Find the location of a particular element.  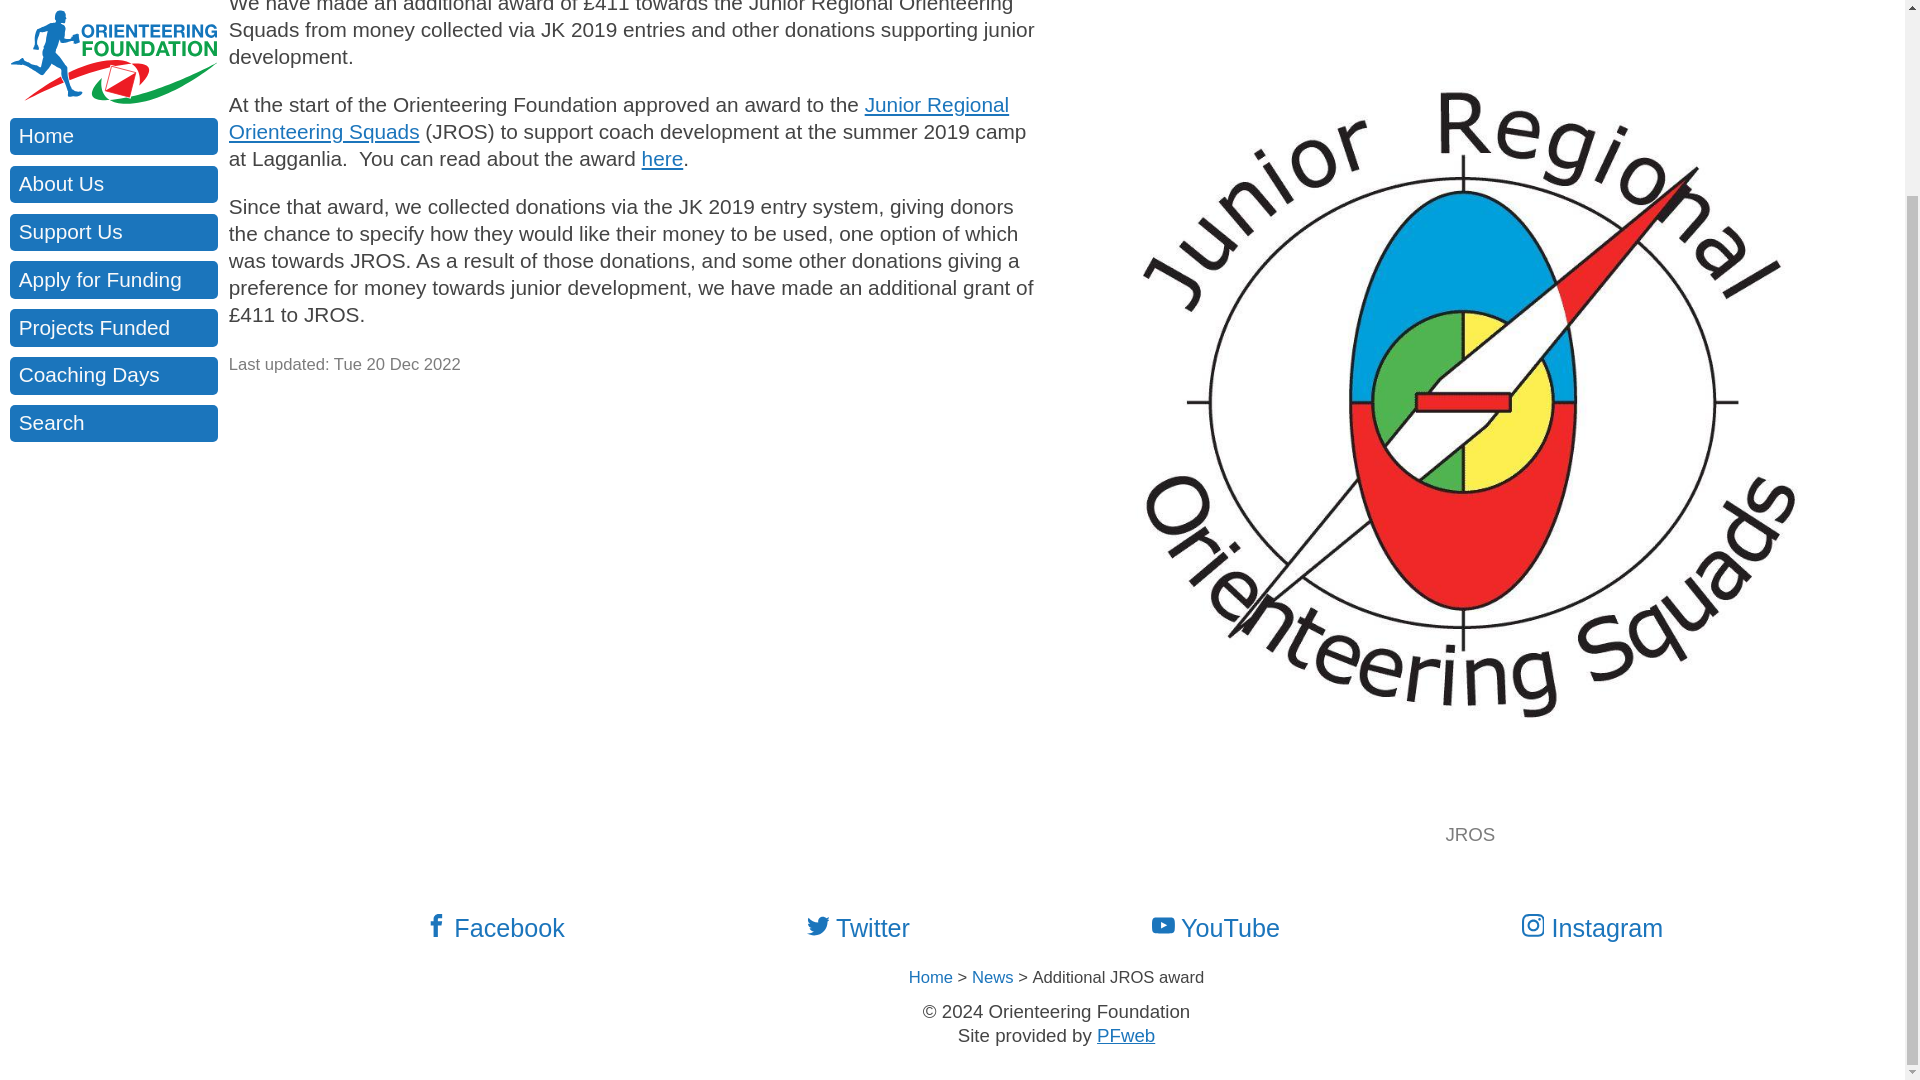

 Twitter is located at coordinates (870, 928).